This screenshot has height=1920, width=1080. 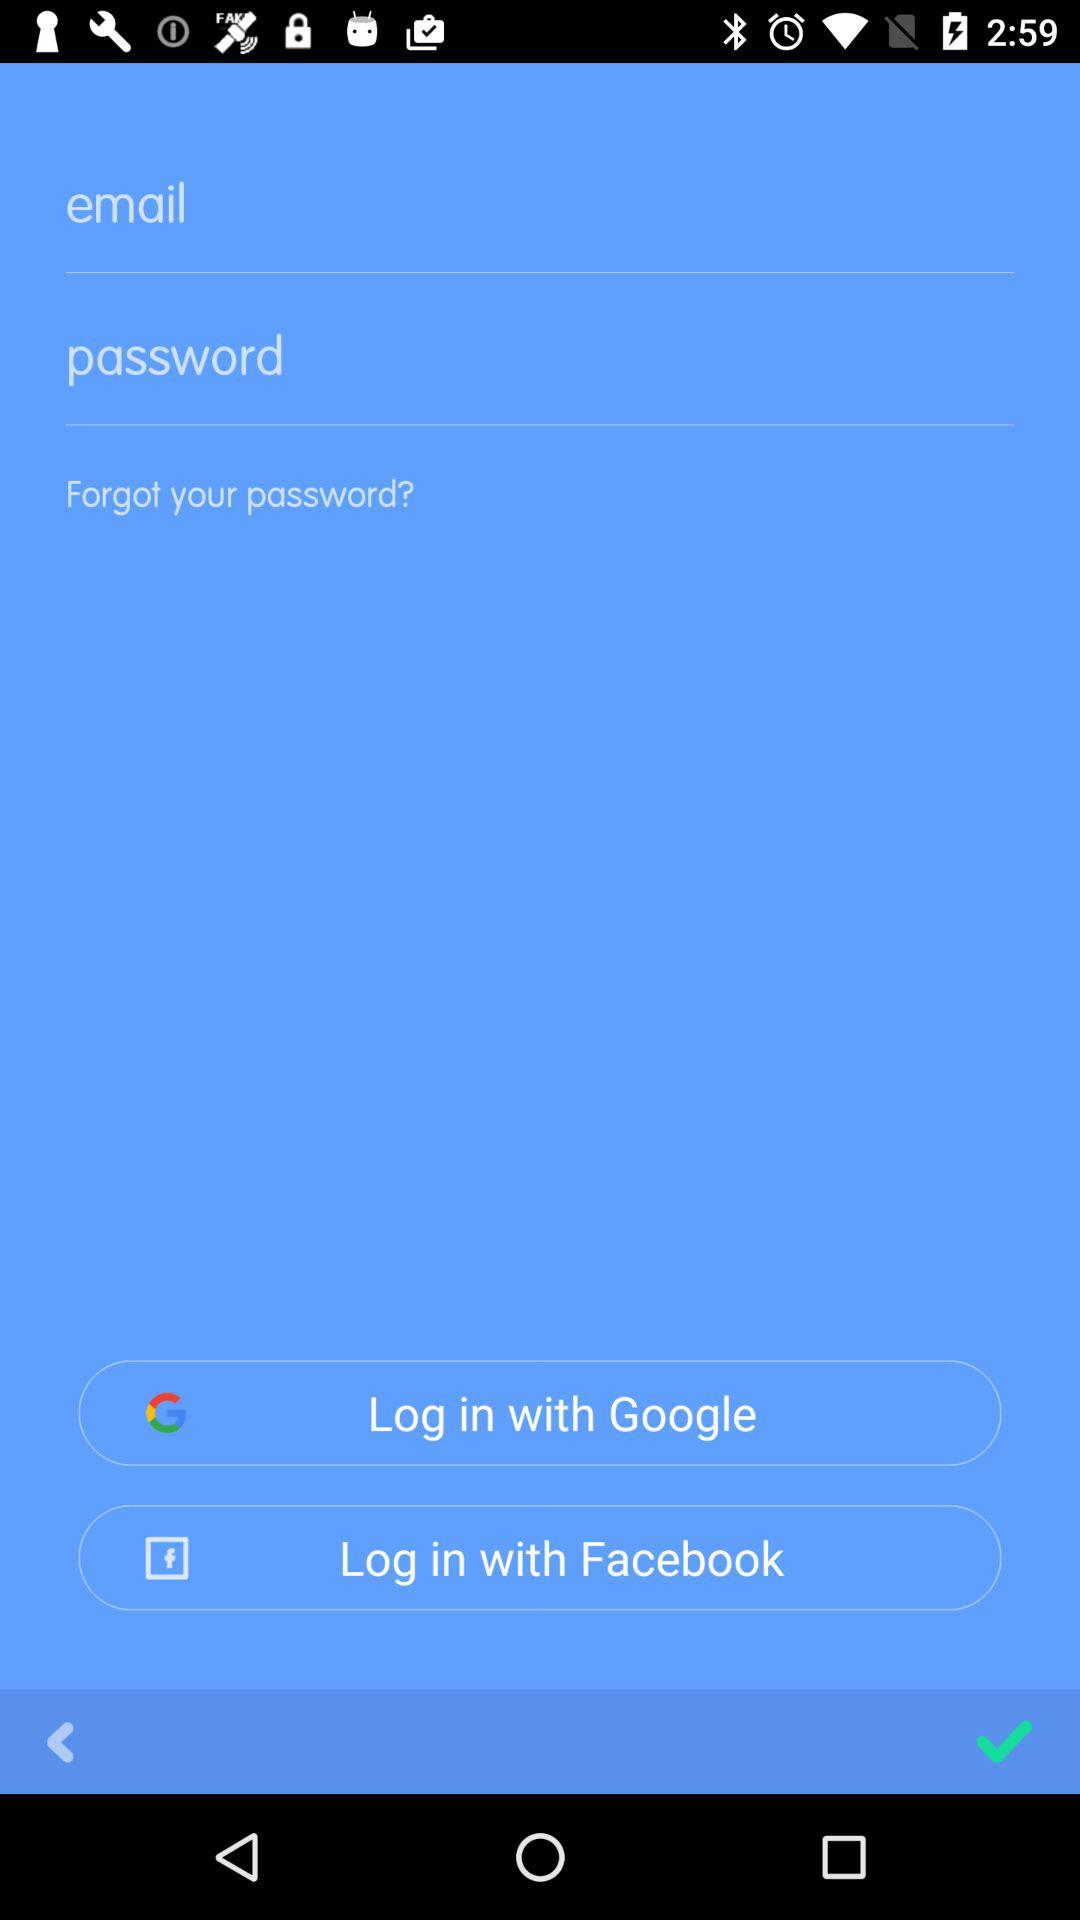 I want to click on switch password option, so click(x=540, y=372).